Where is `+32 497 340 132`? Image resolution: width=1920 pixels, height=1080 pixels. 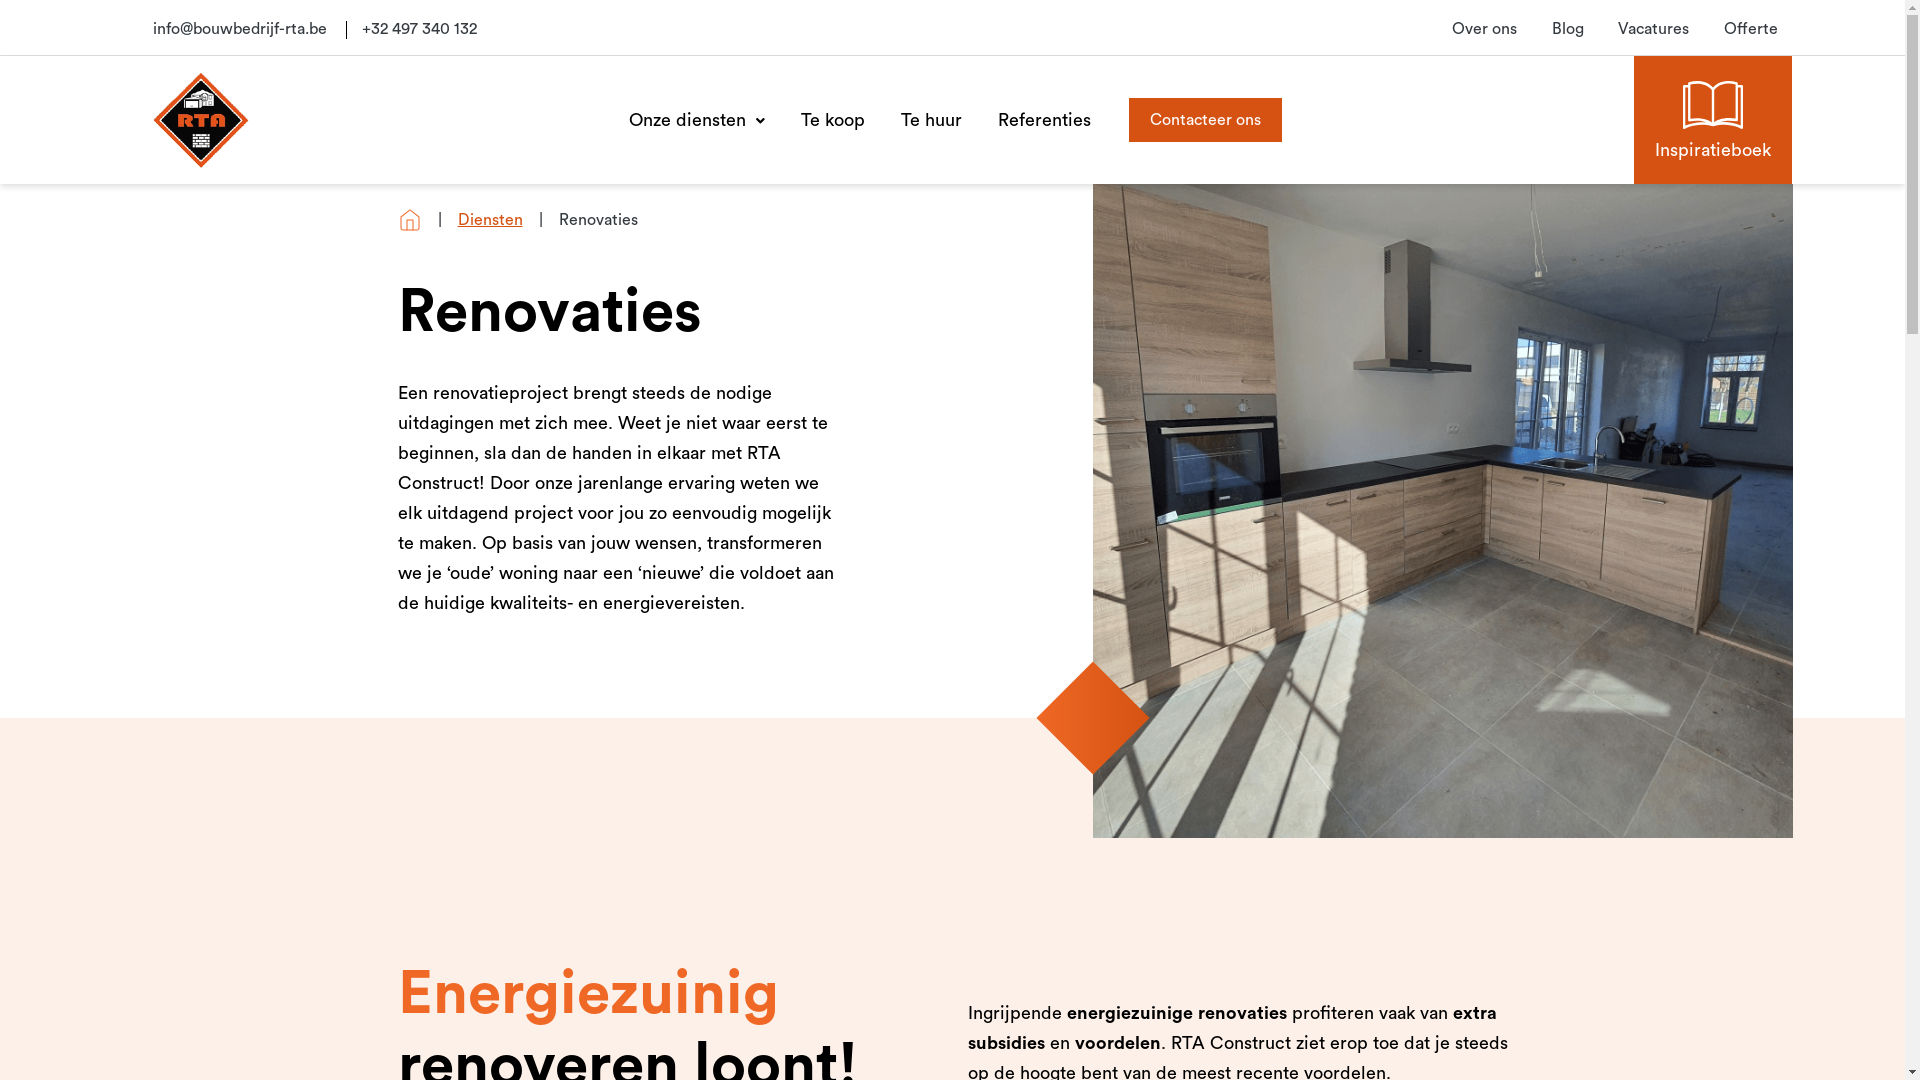 +32 497 340 132 is located at coordinates (420, 30).